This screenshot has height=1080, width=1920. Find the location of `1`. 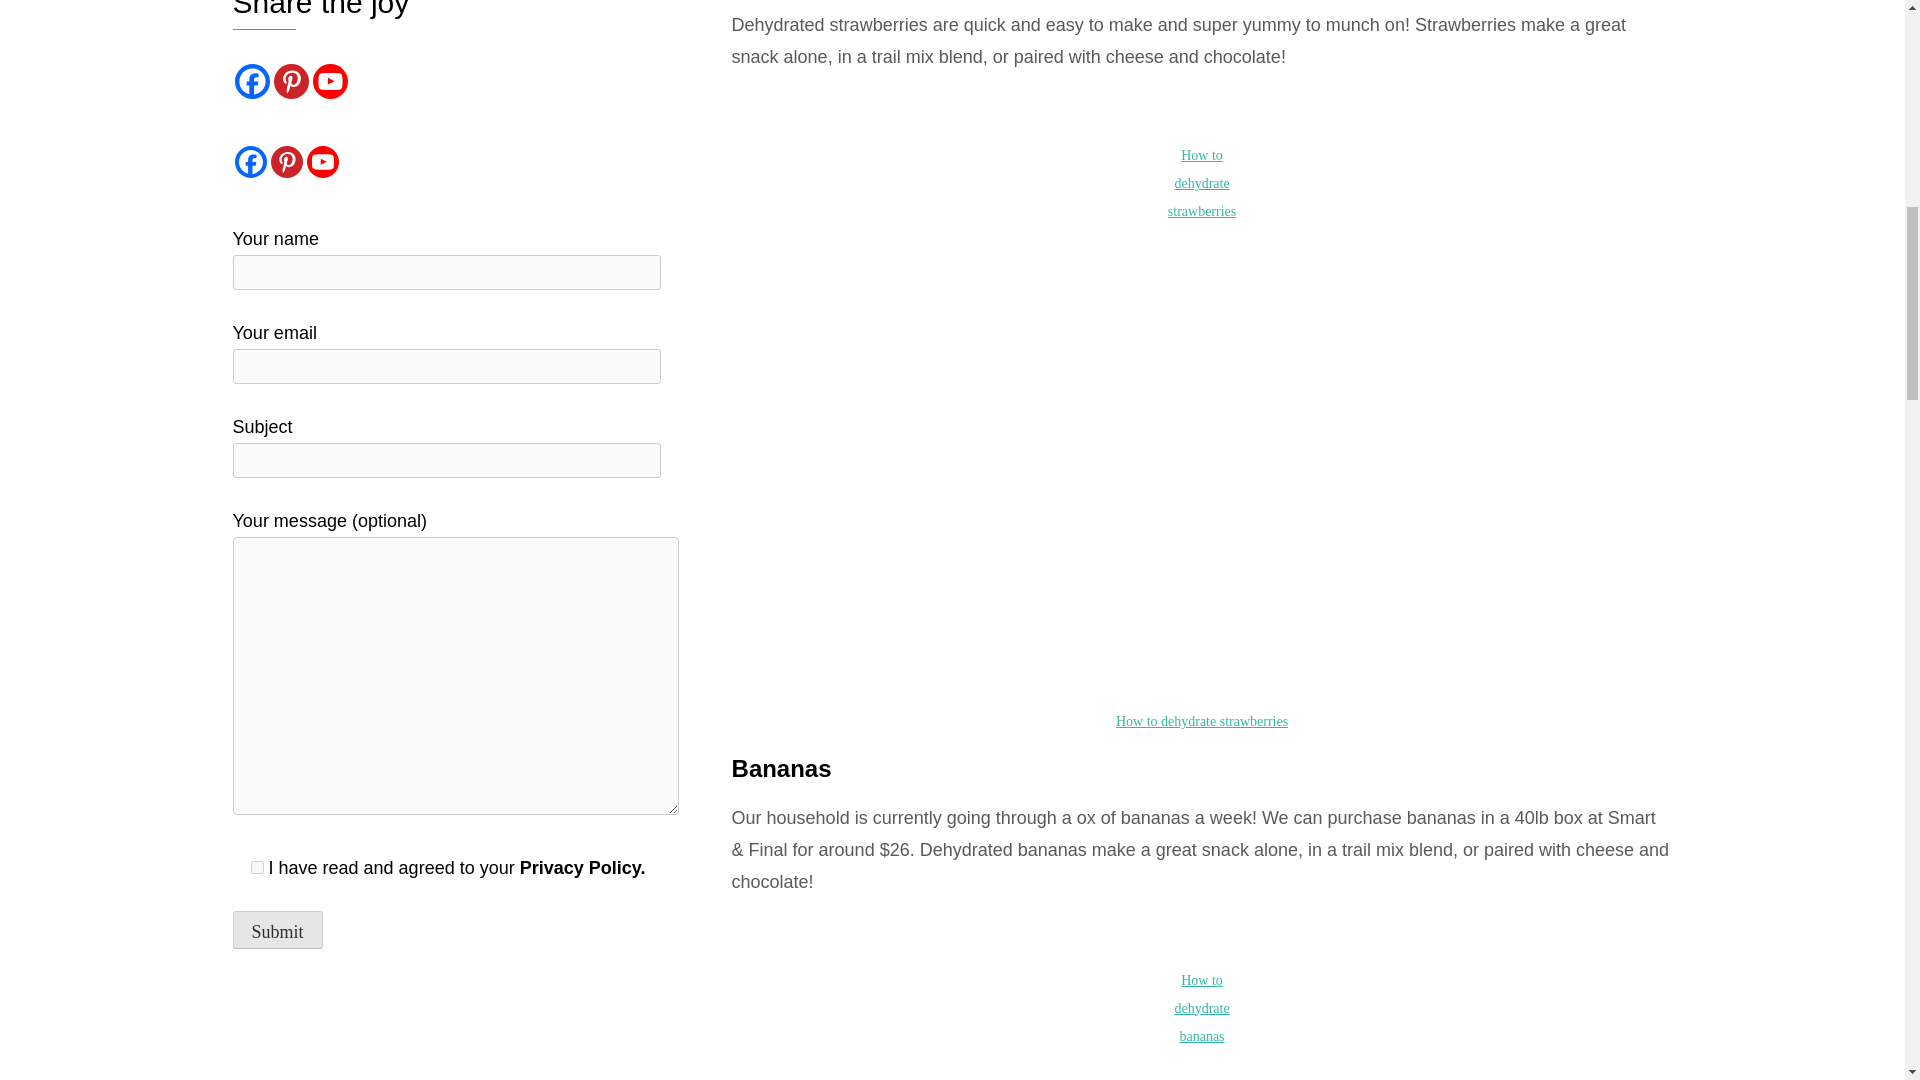

1 is located at coordinates (256, 866).